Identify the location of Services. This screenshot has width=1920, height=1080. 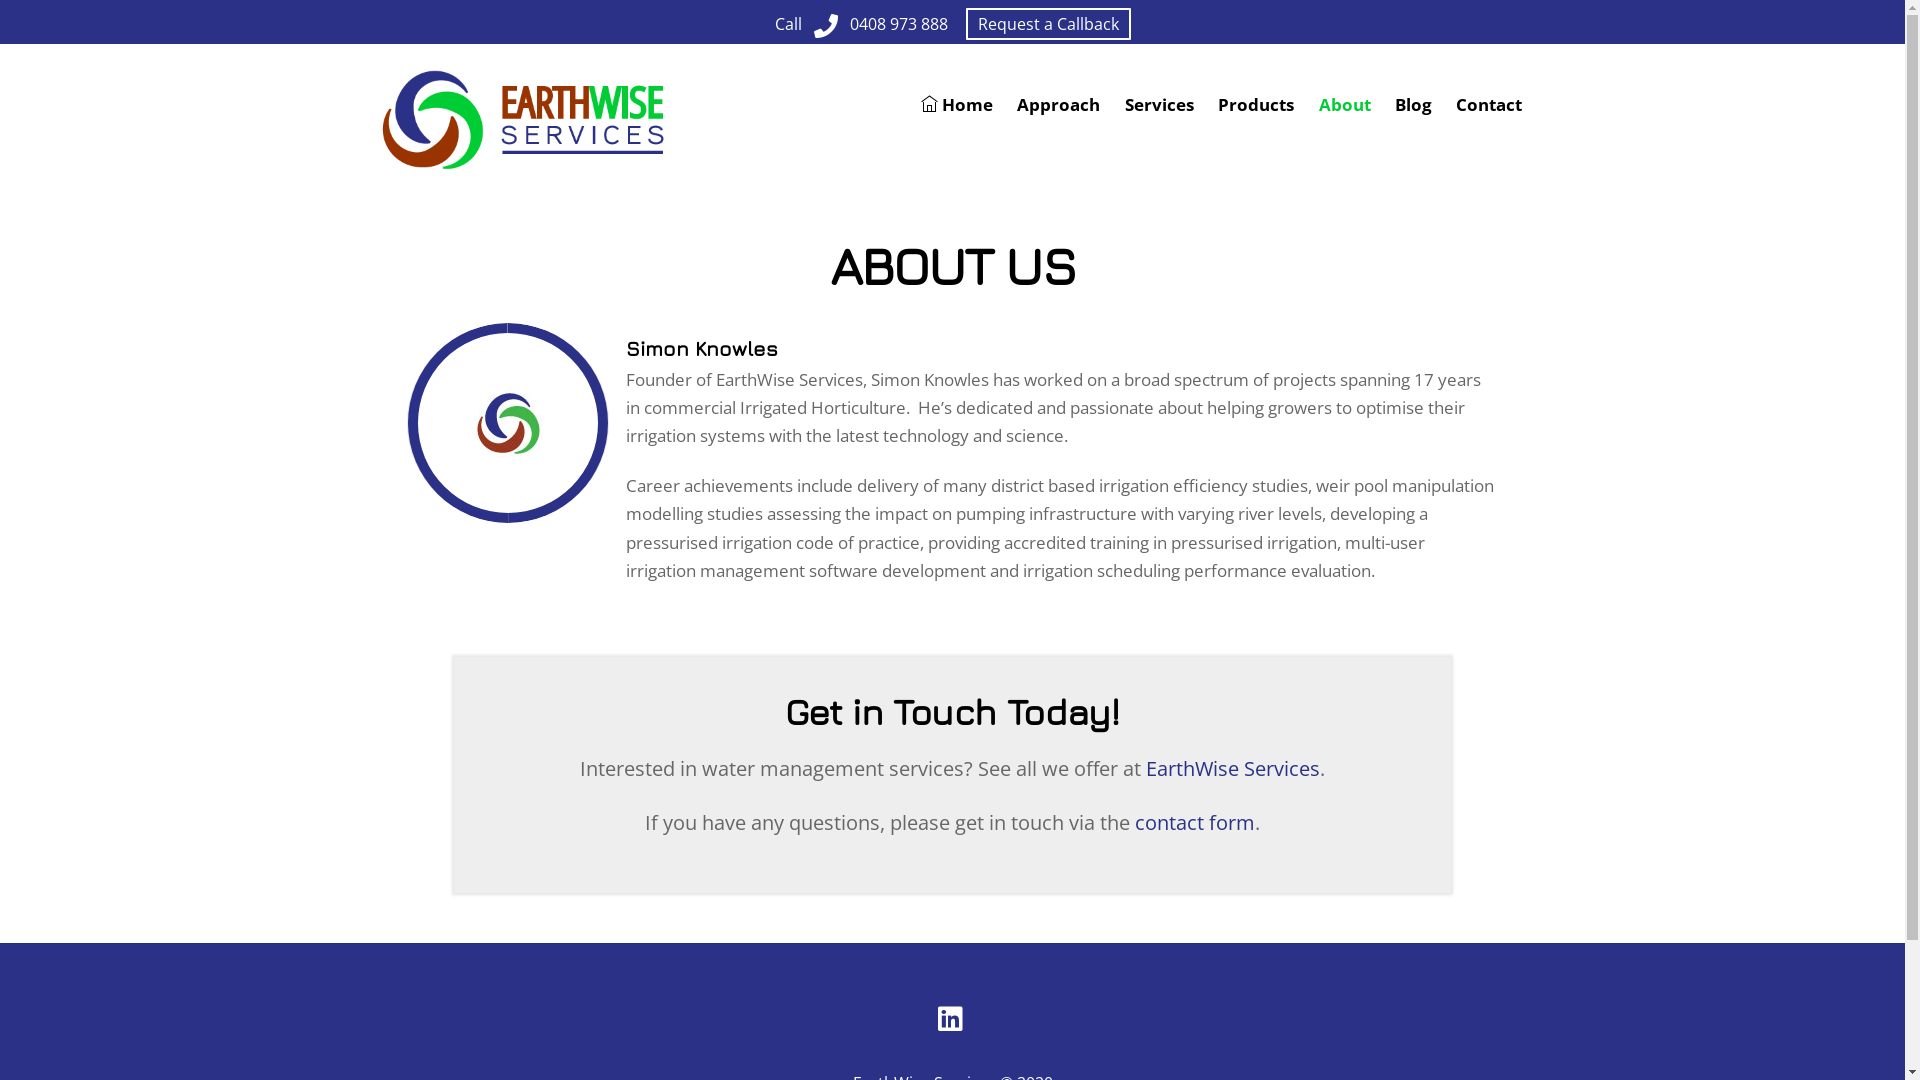
(1160, 105).